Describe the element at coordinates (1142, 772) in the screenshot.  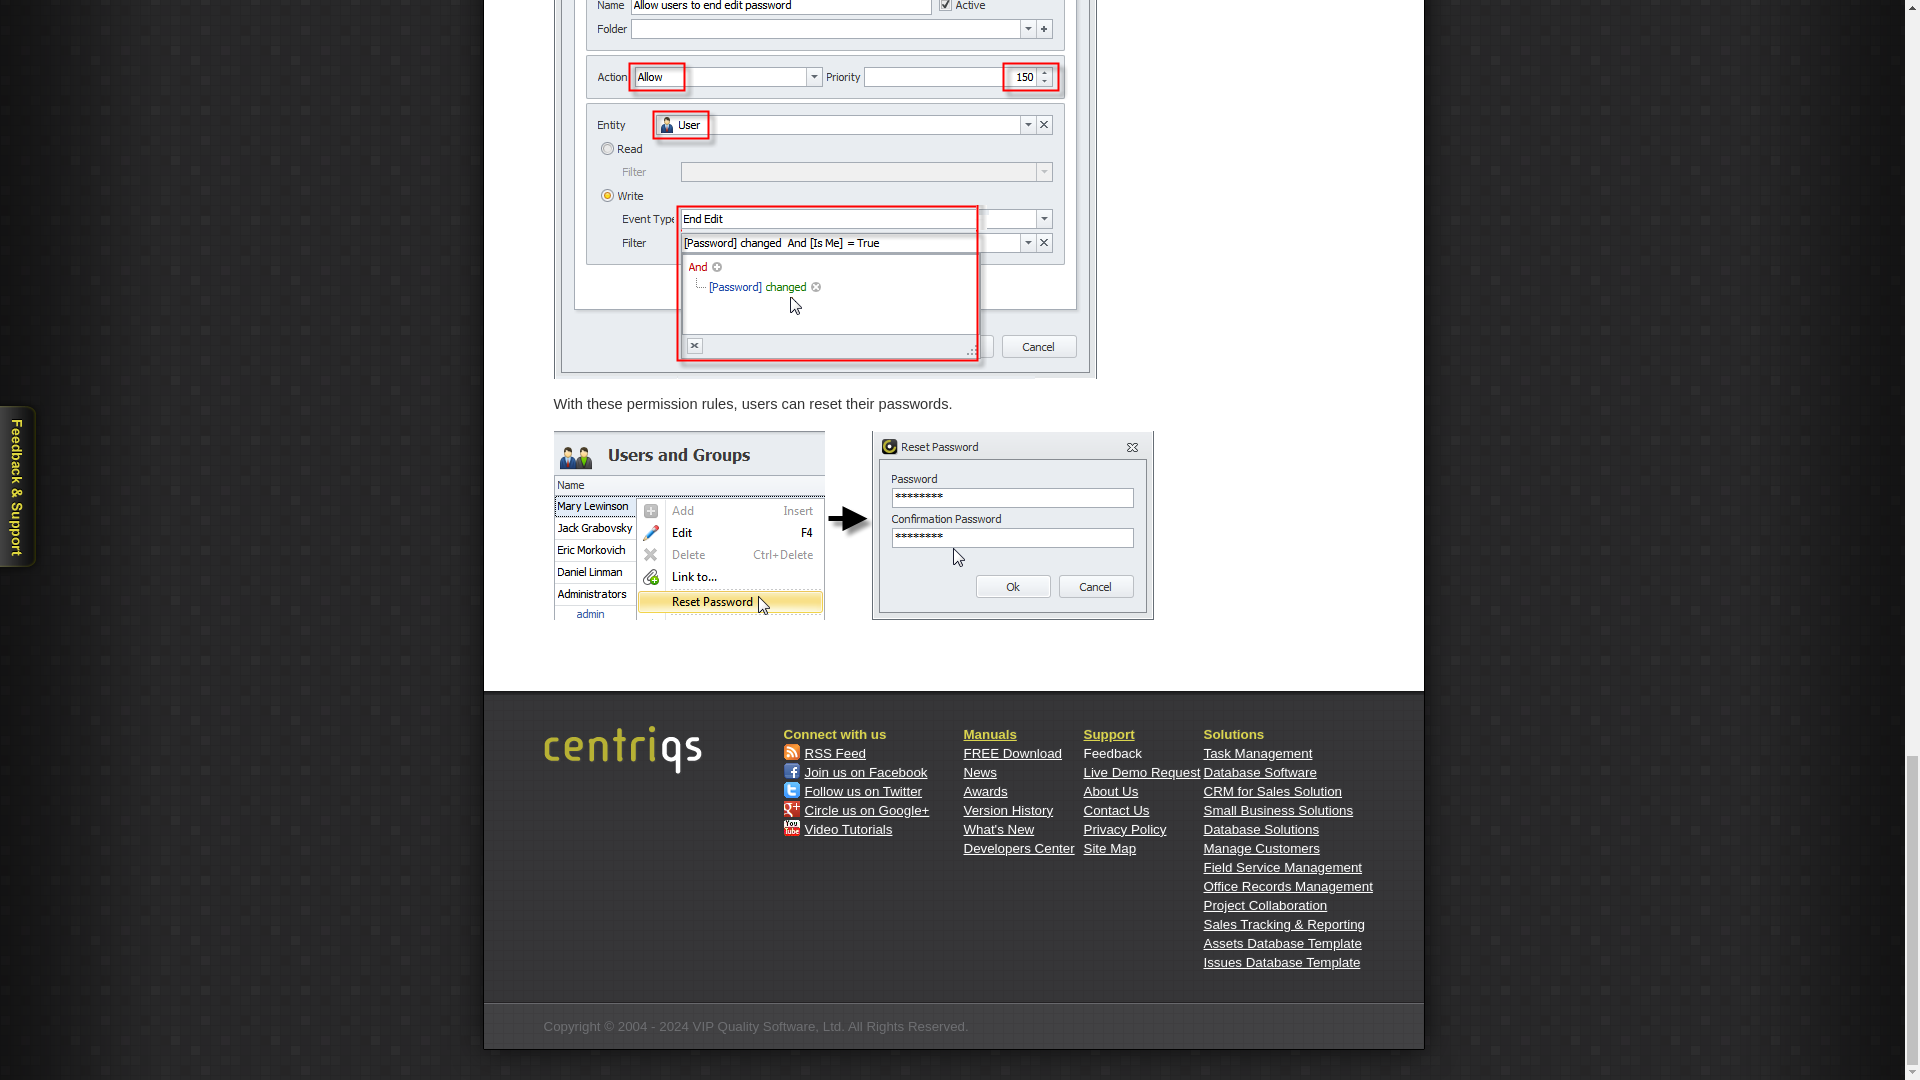
I see `Live Demo Request` at that location.